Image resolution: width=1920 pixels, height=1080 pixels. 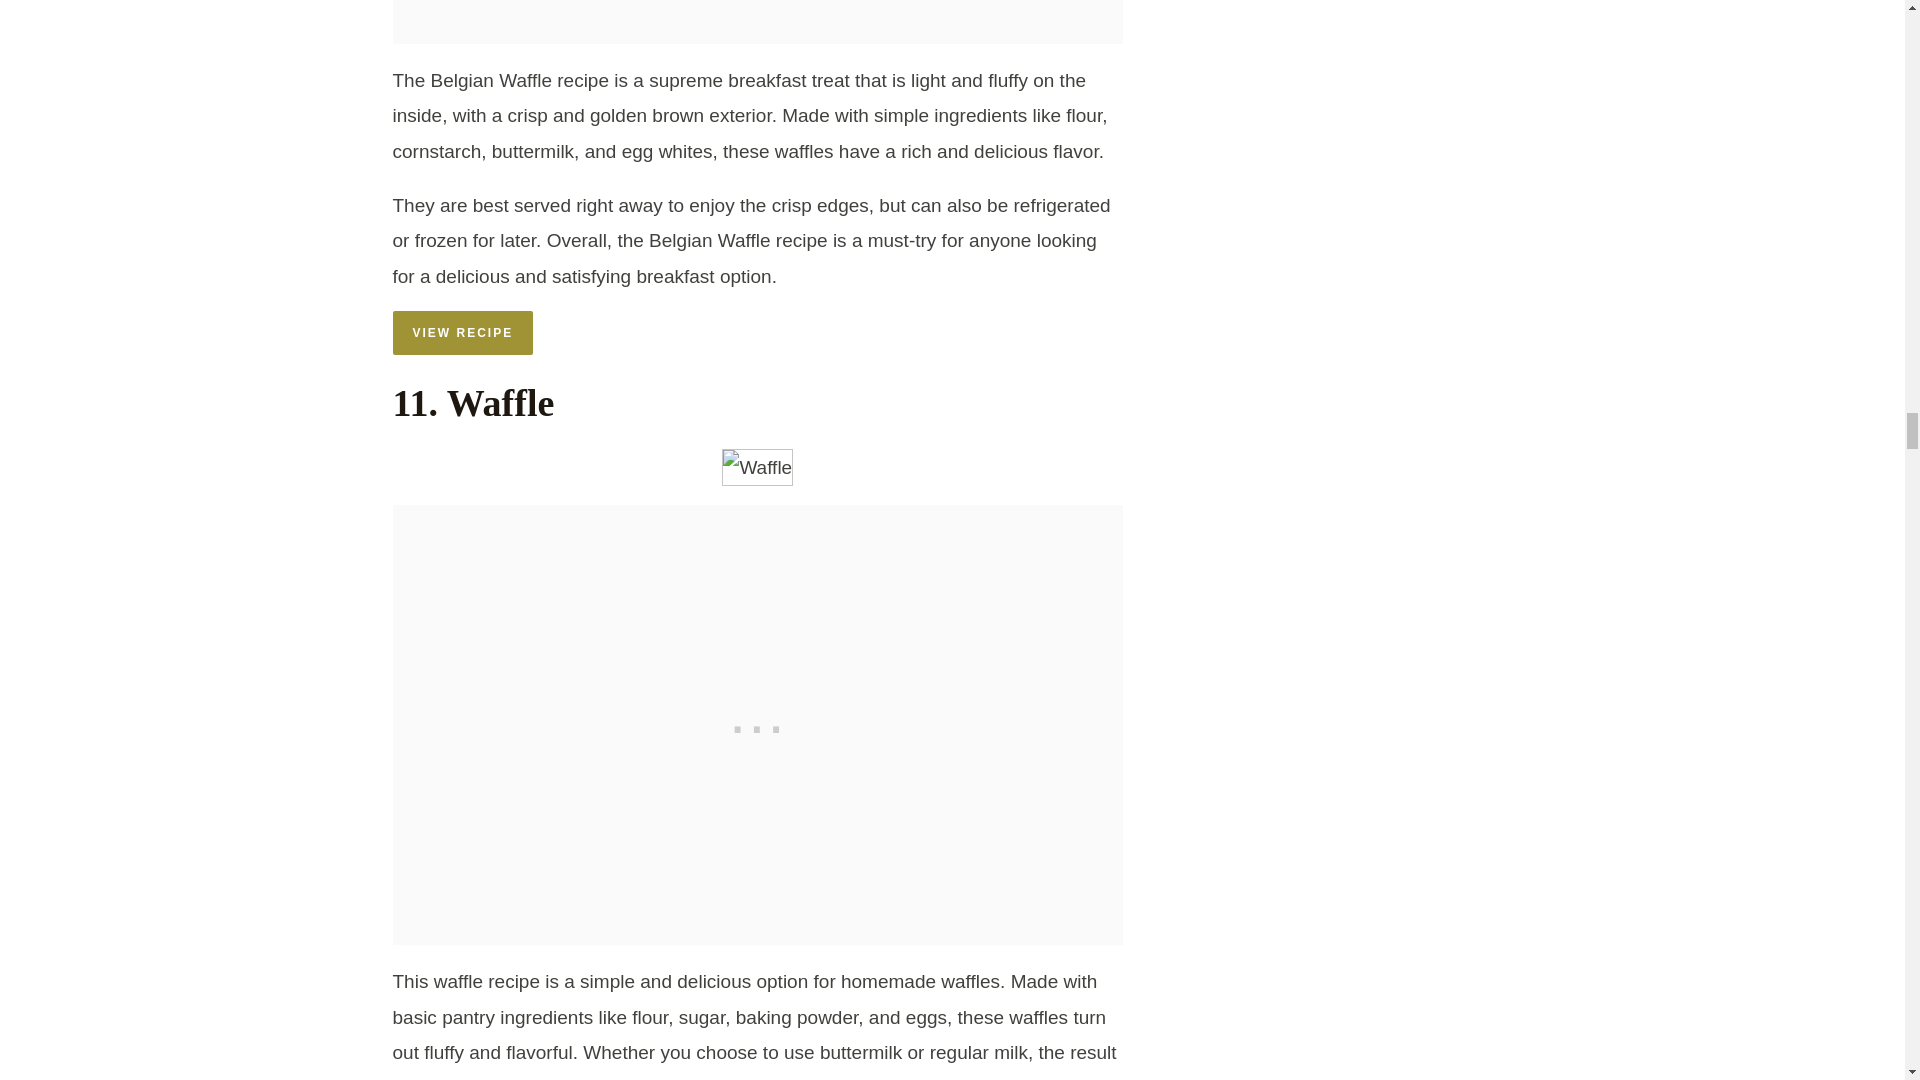 I want to click on VIEW RECIPE, so click(x=462, y=333).